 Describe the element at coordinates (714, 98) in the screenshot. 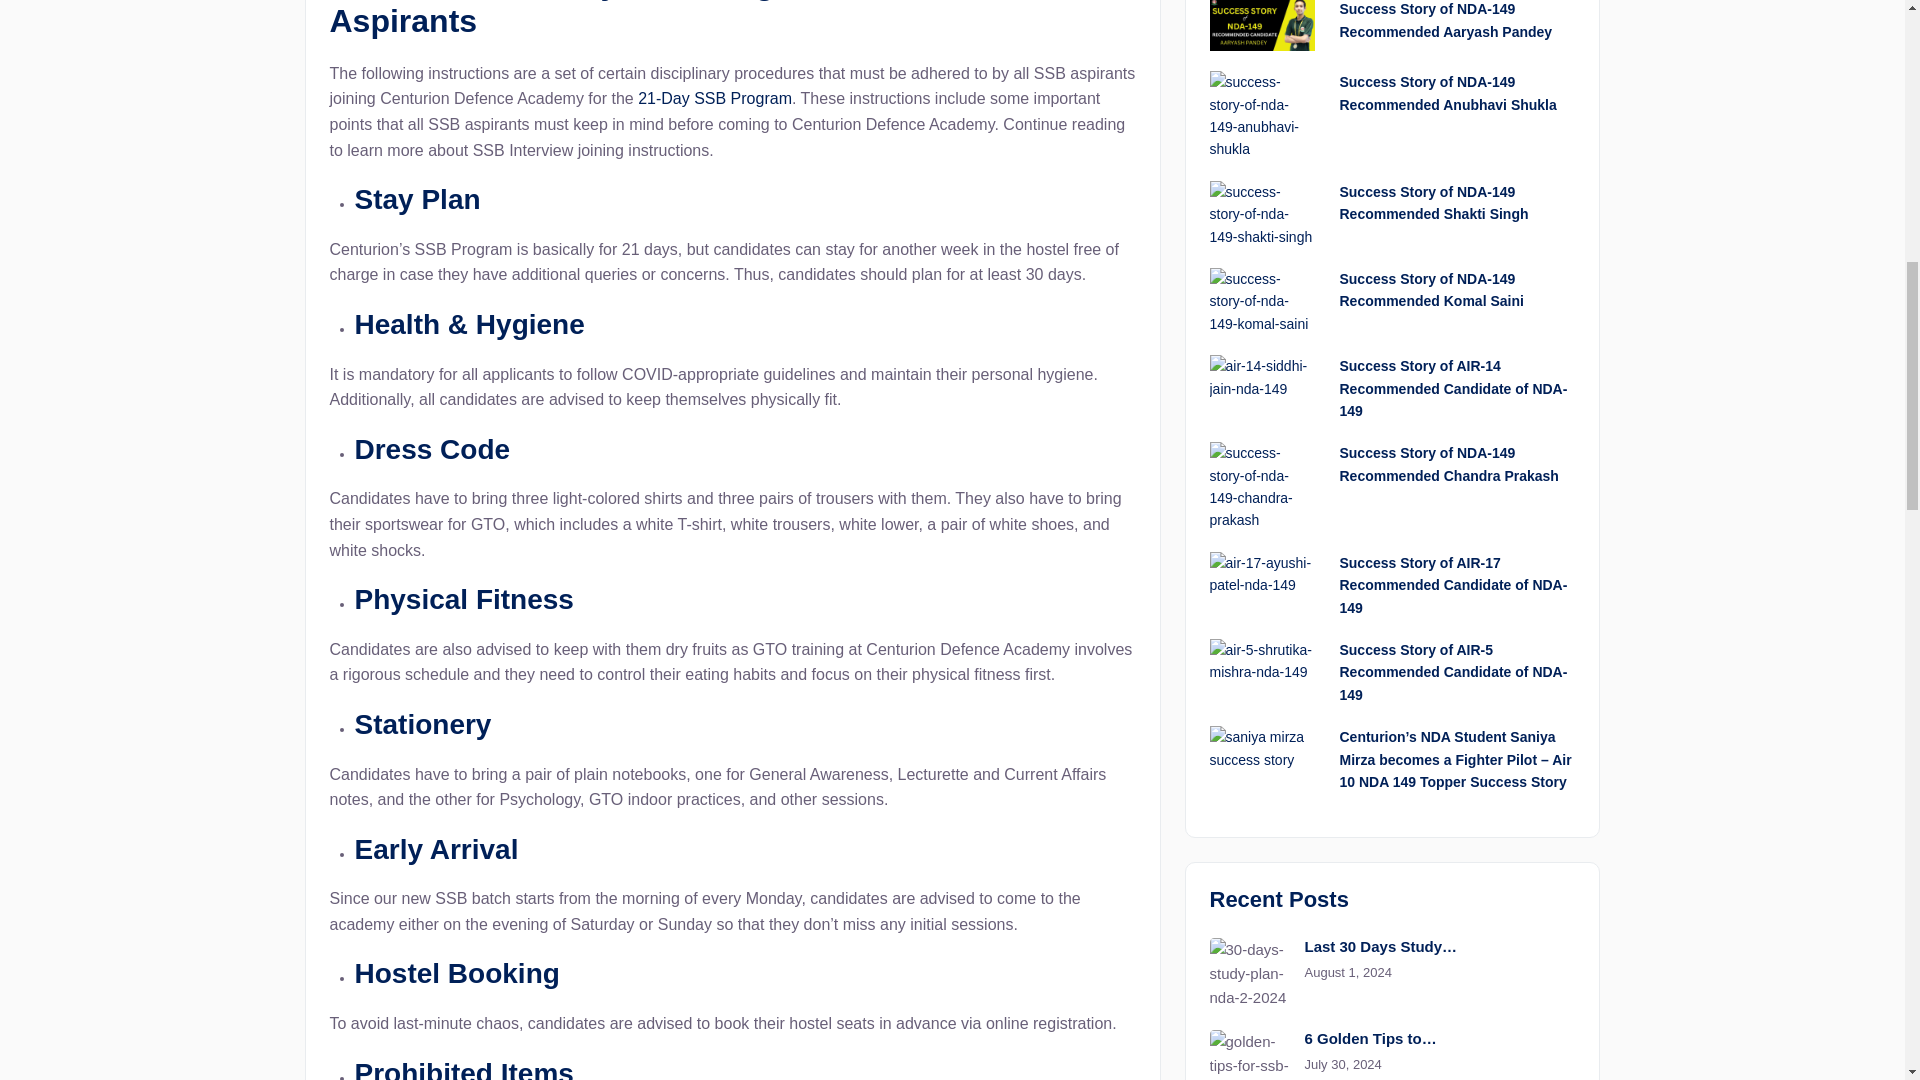

I see `21-Day SSB Program` at that location.